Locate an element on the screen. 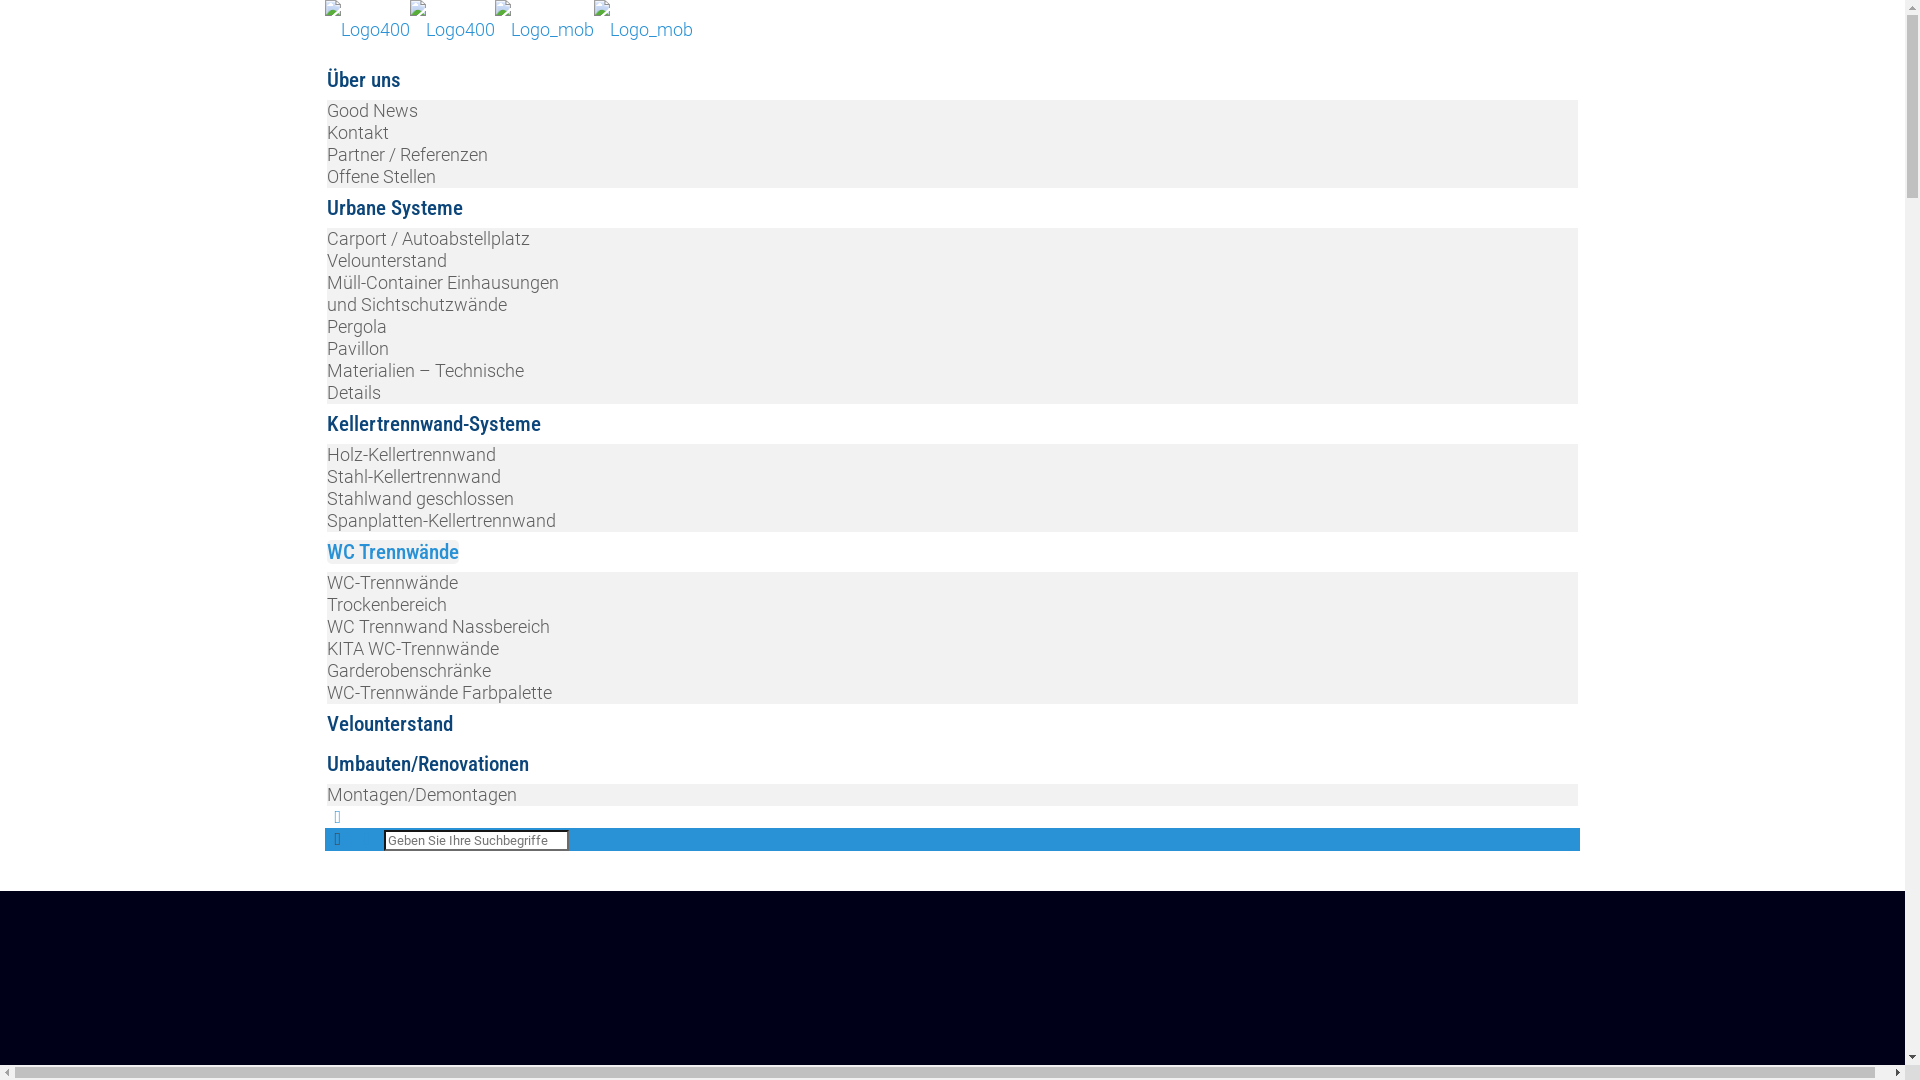  Carport / Autoabstellplatz is located at coordinates (428, 238).